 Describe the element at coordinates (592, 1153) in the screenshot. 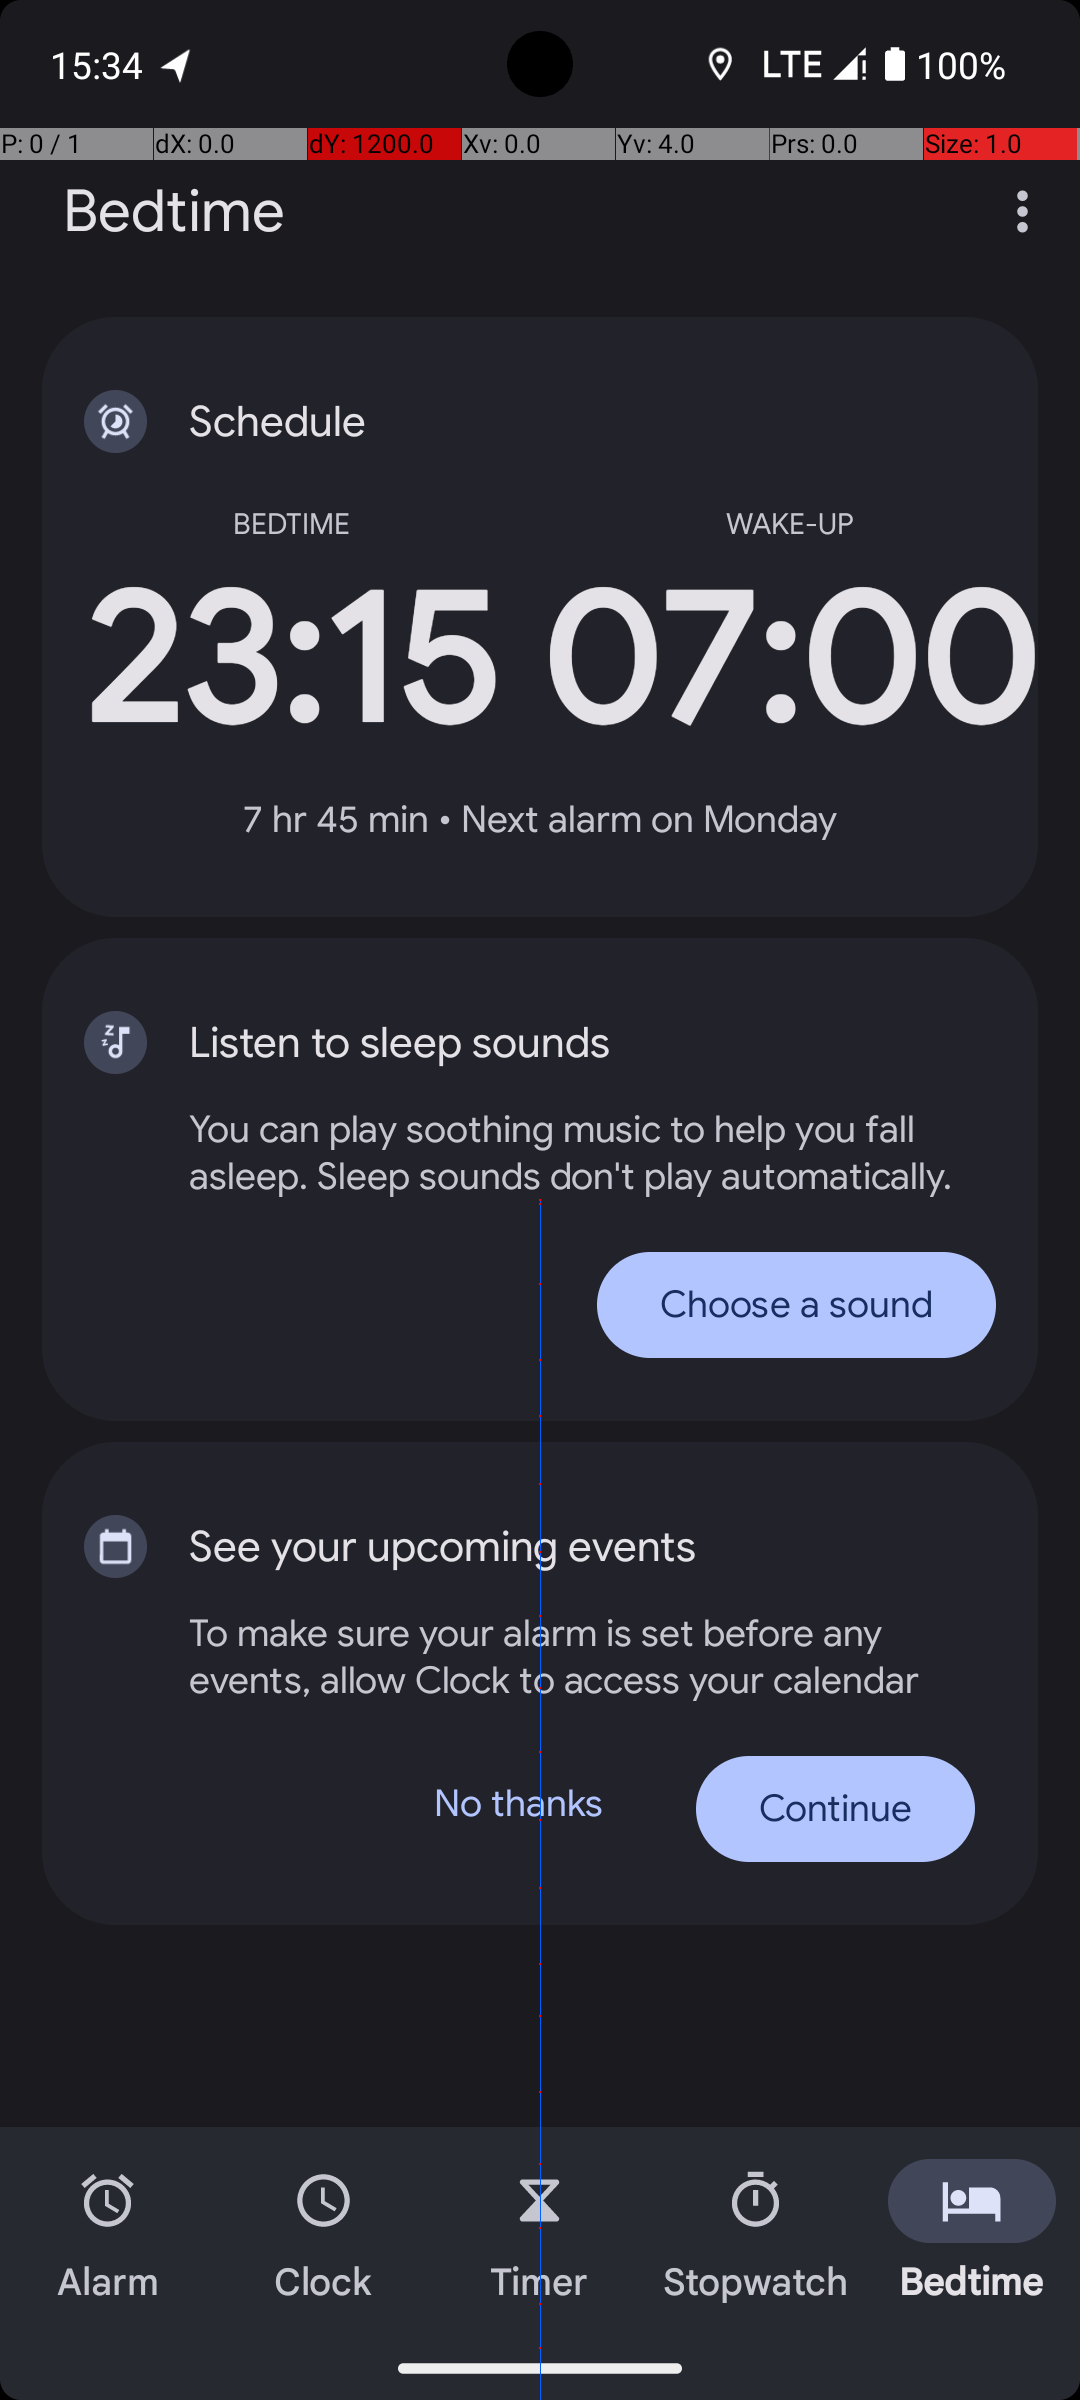

I see `You can play soothing music to help you fall asleep. Sleep sounds don't play automatically.` at that location.